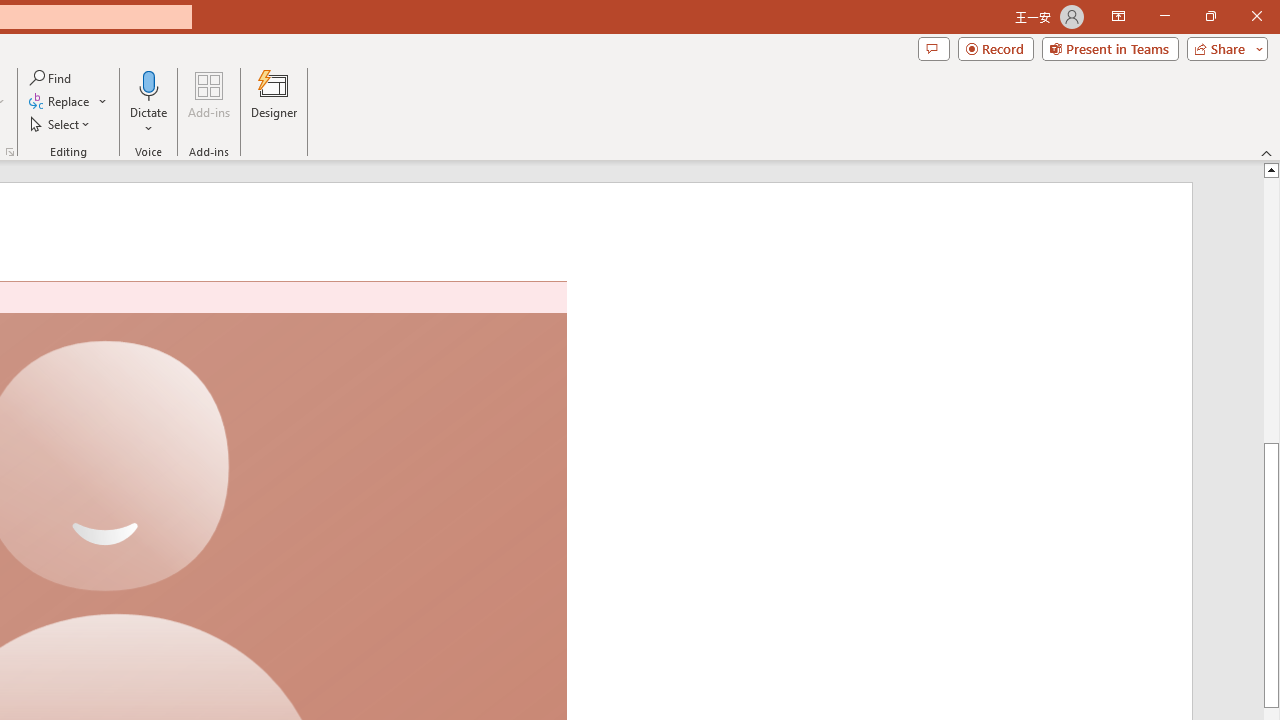  I want to click on Picture Border Teal, Accent 1, so click(558, 78).